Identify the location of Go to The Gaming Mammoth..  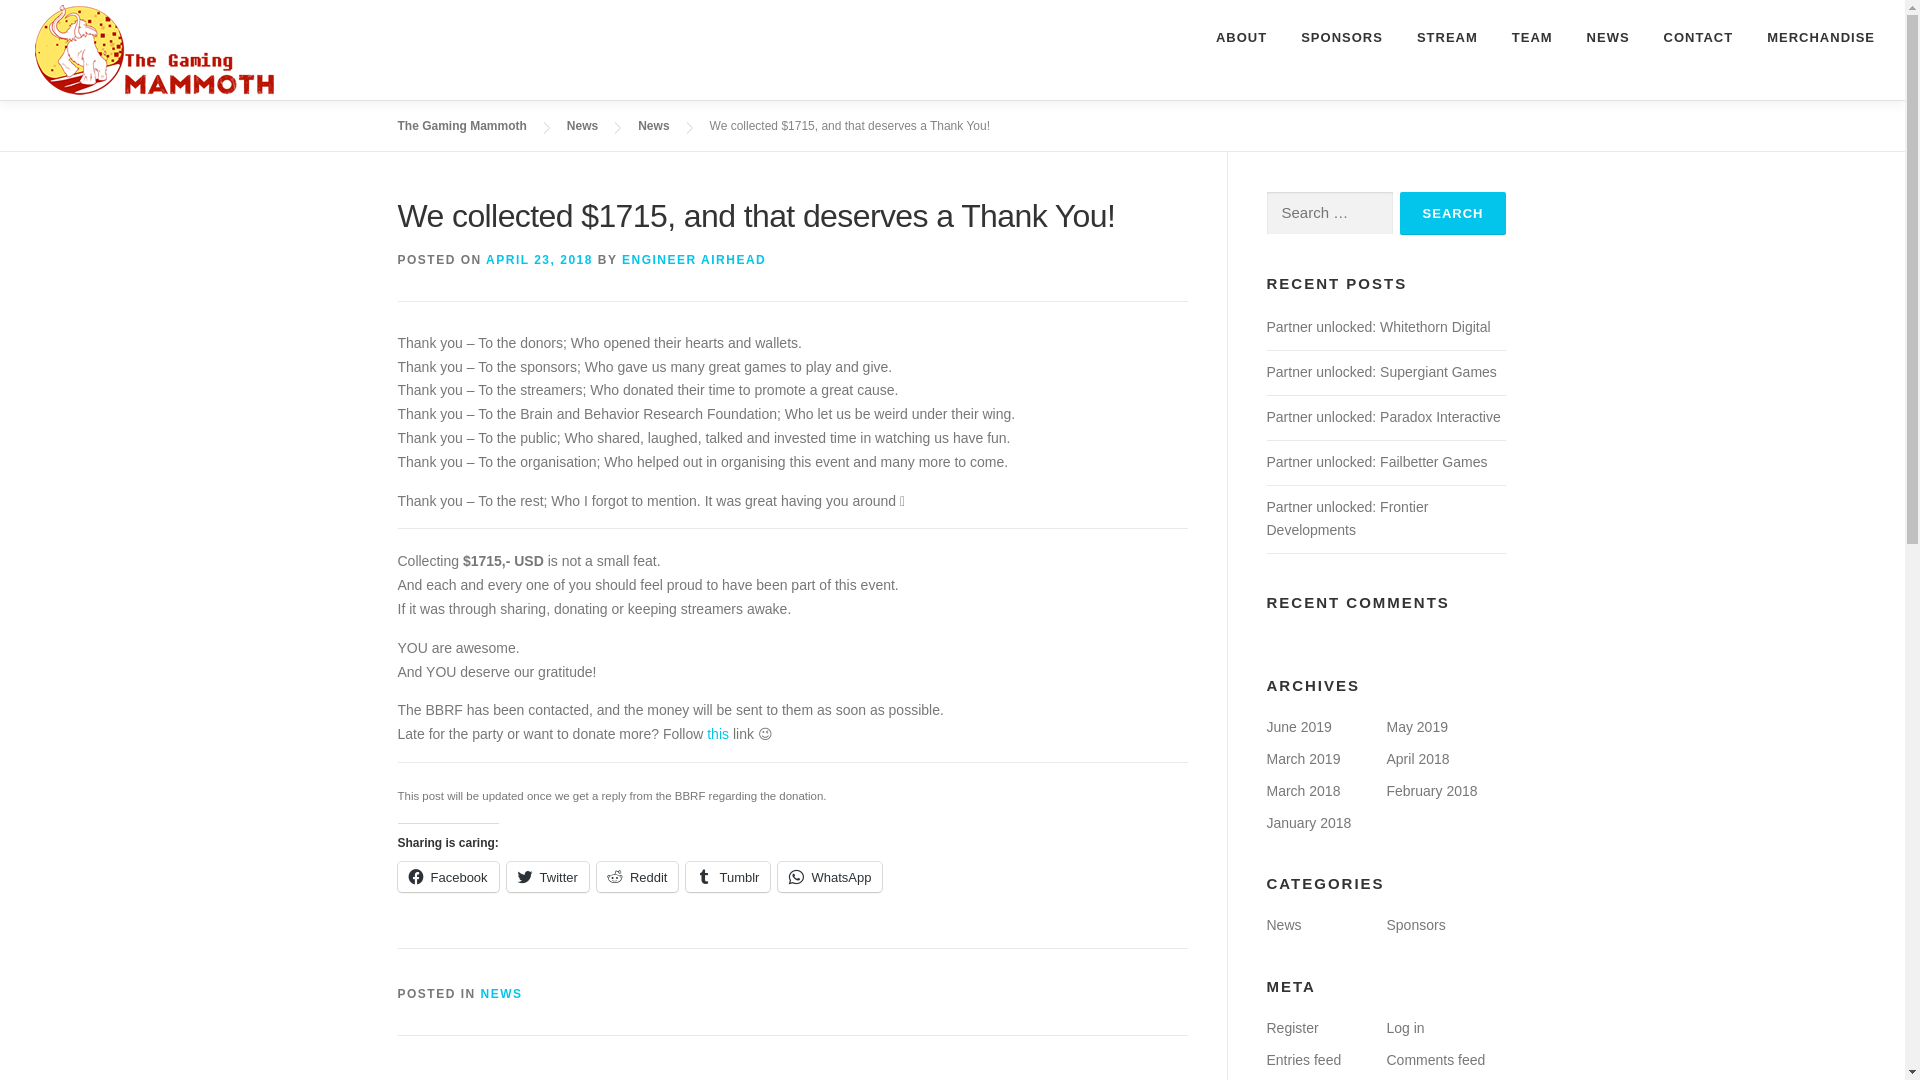
(462, 125).